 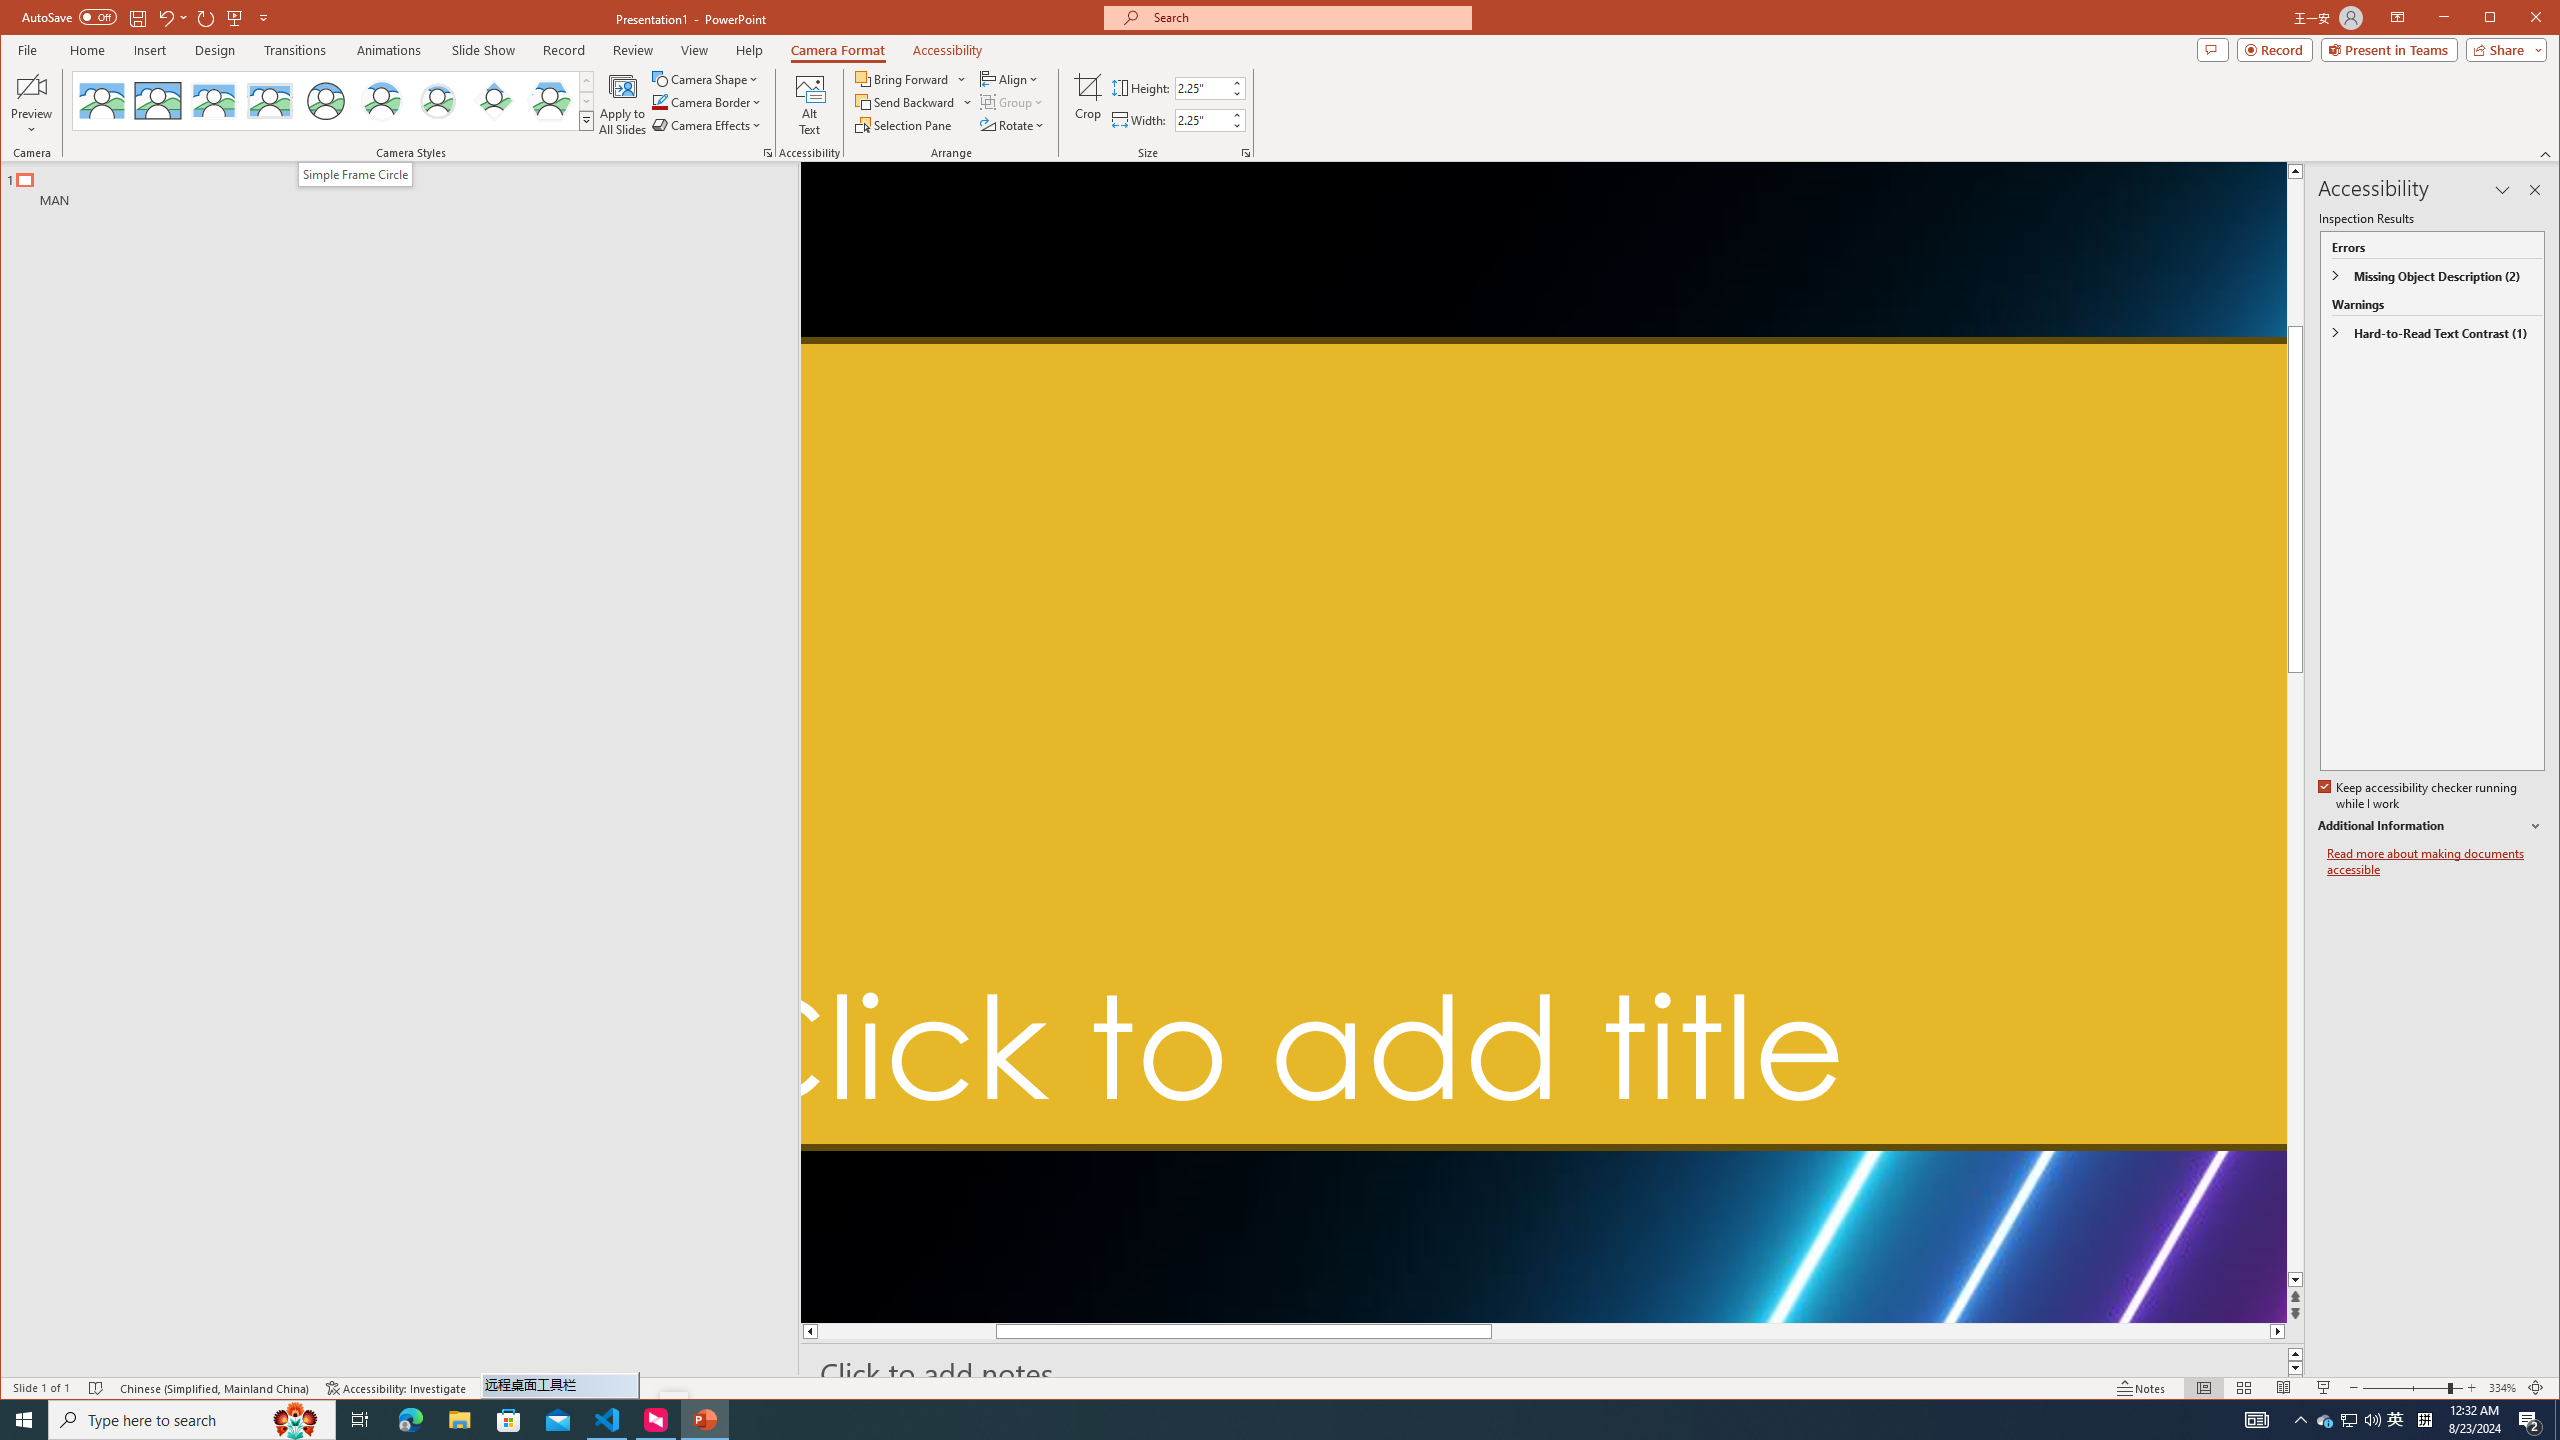 I want to click on Alt Text, so click(x=810, y=104).